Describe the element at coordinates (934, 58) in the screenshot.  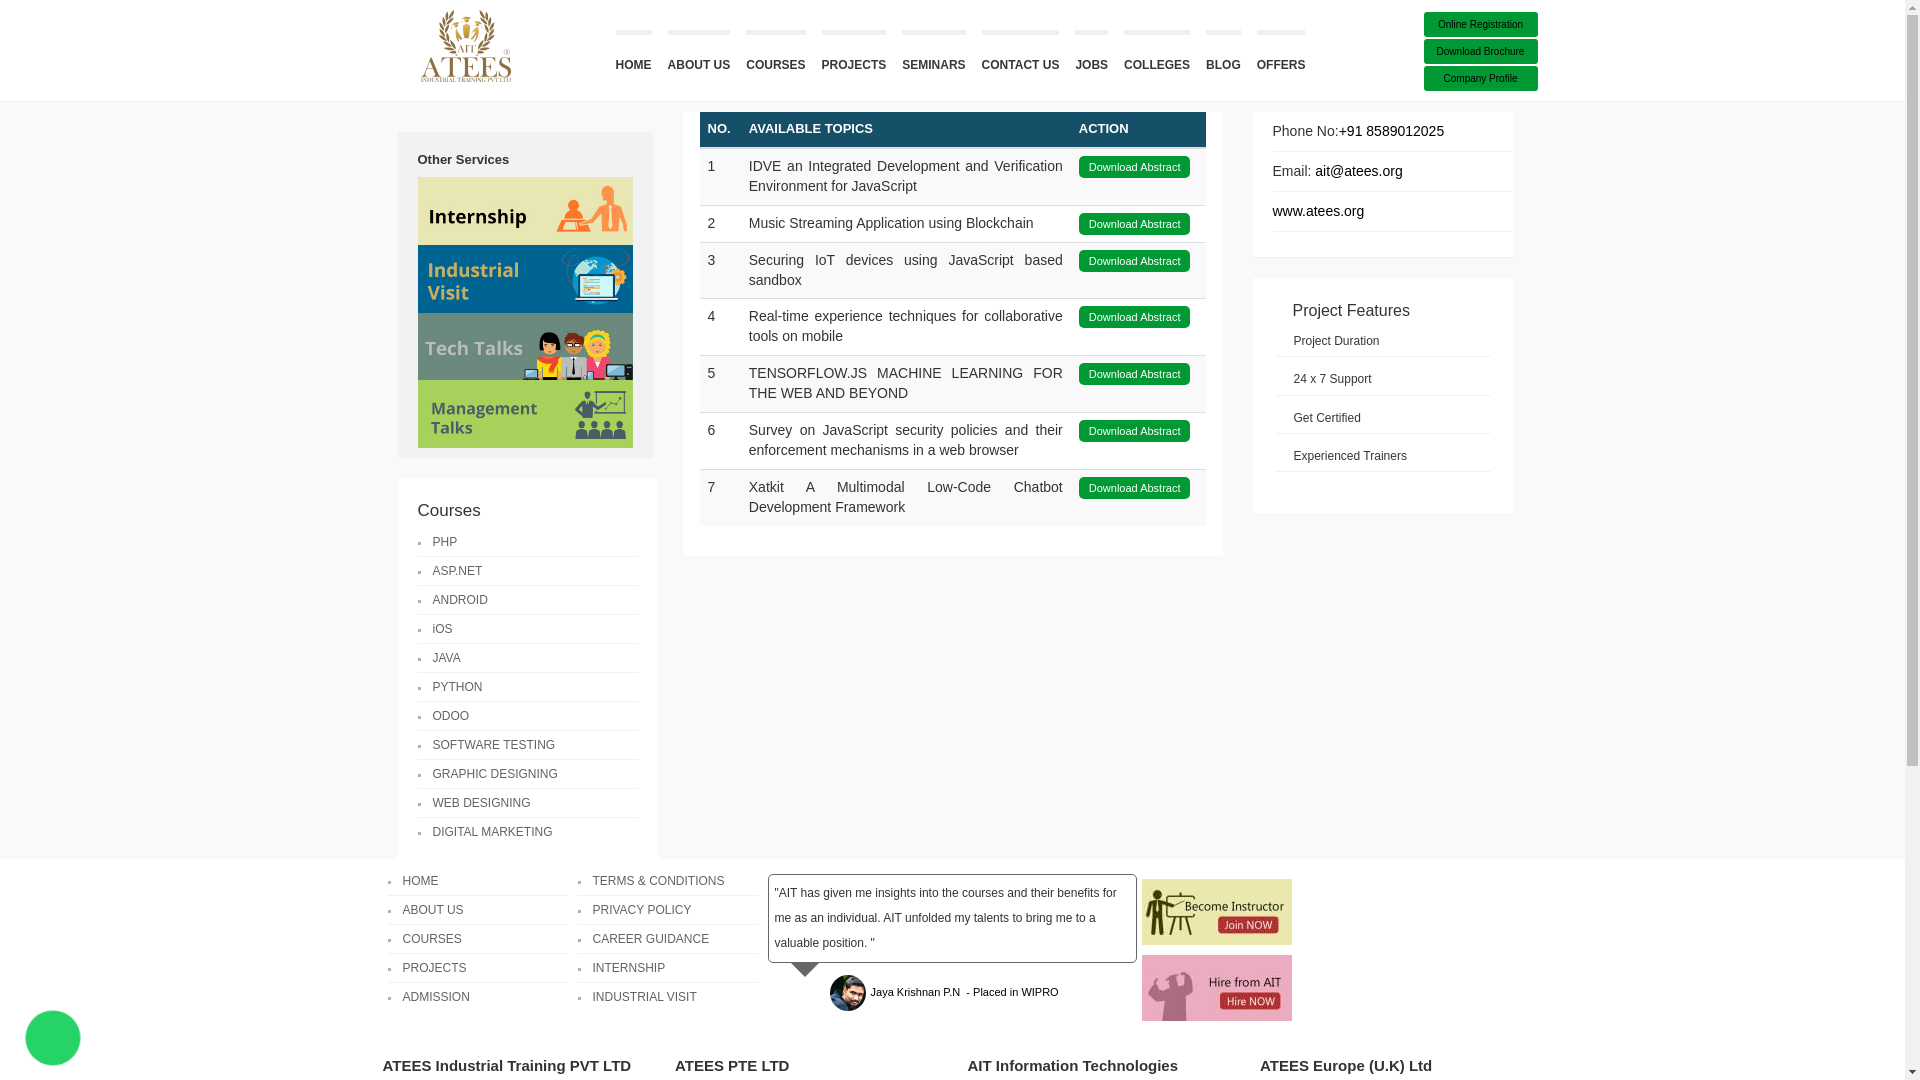
I see `SEMINARS` at that location.